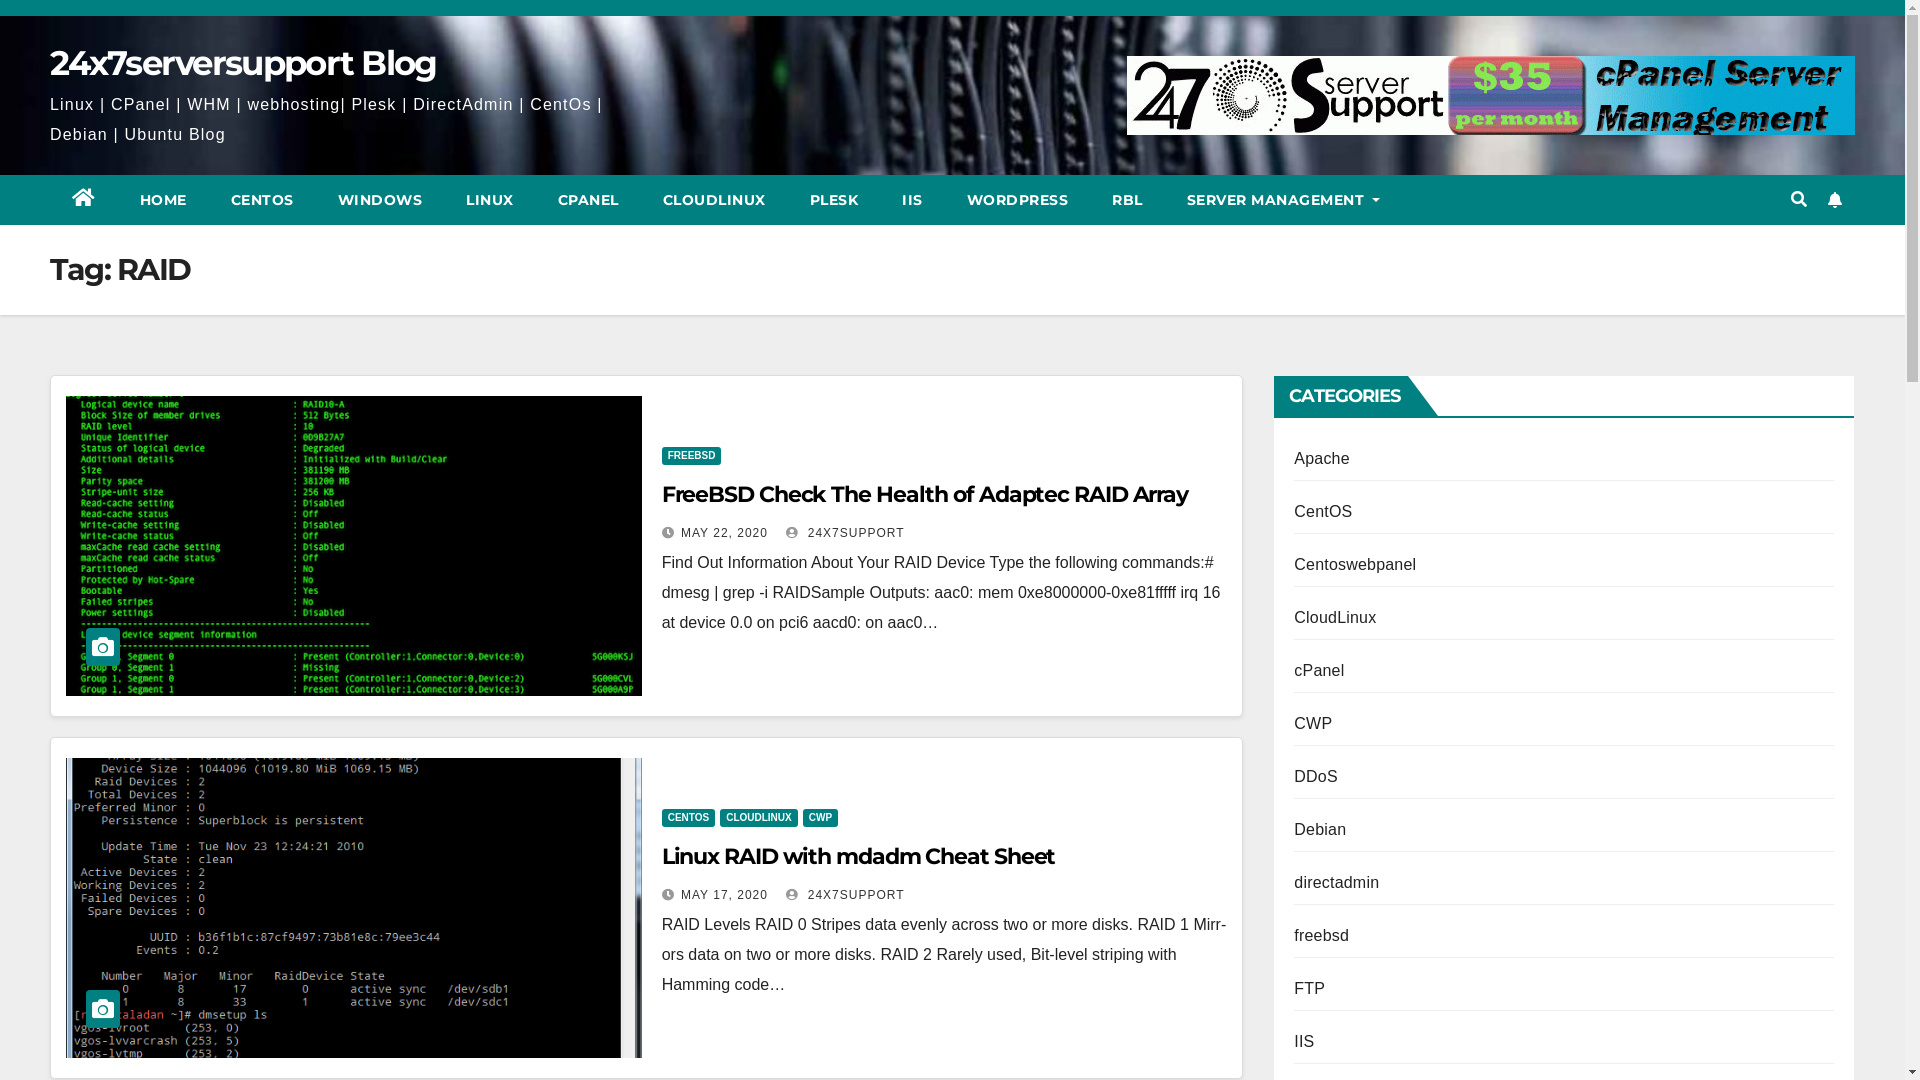  I want to click on Apache, so click(1322, 458).